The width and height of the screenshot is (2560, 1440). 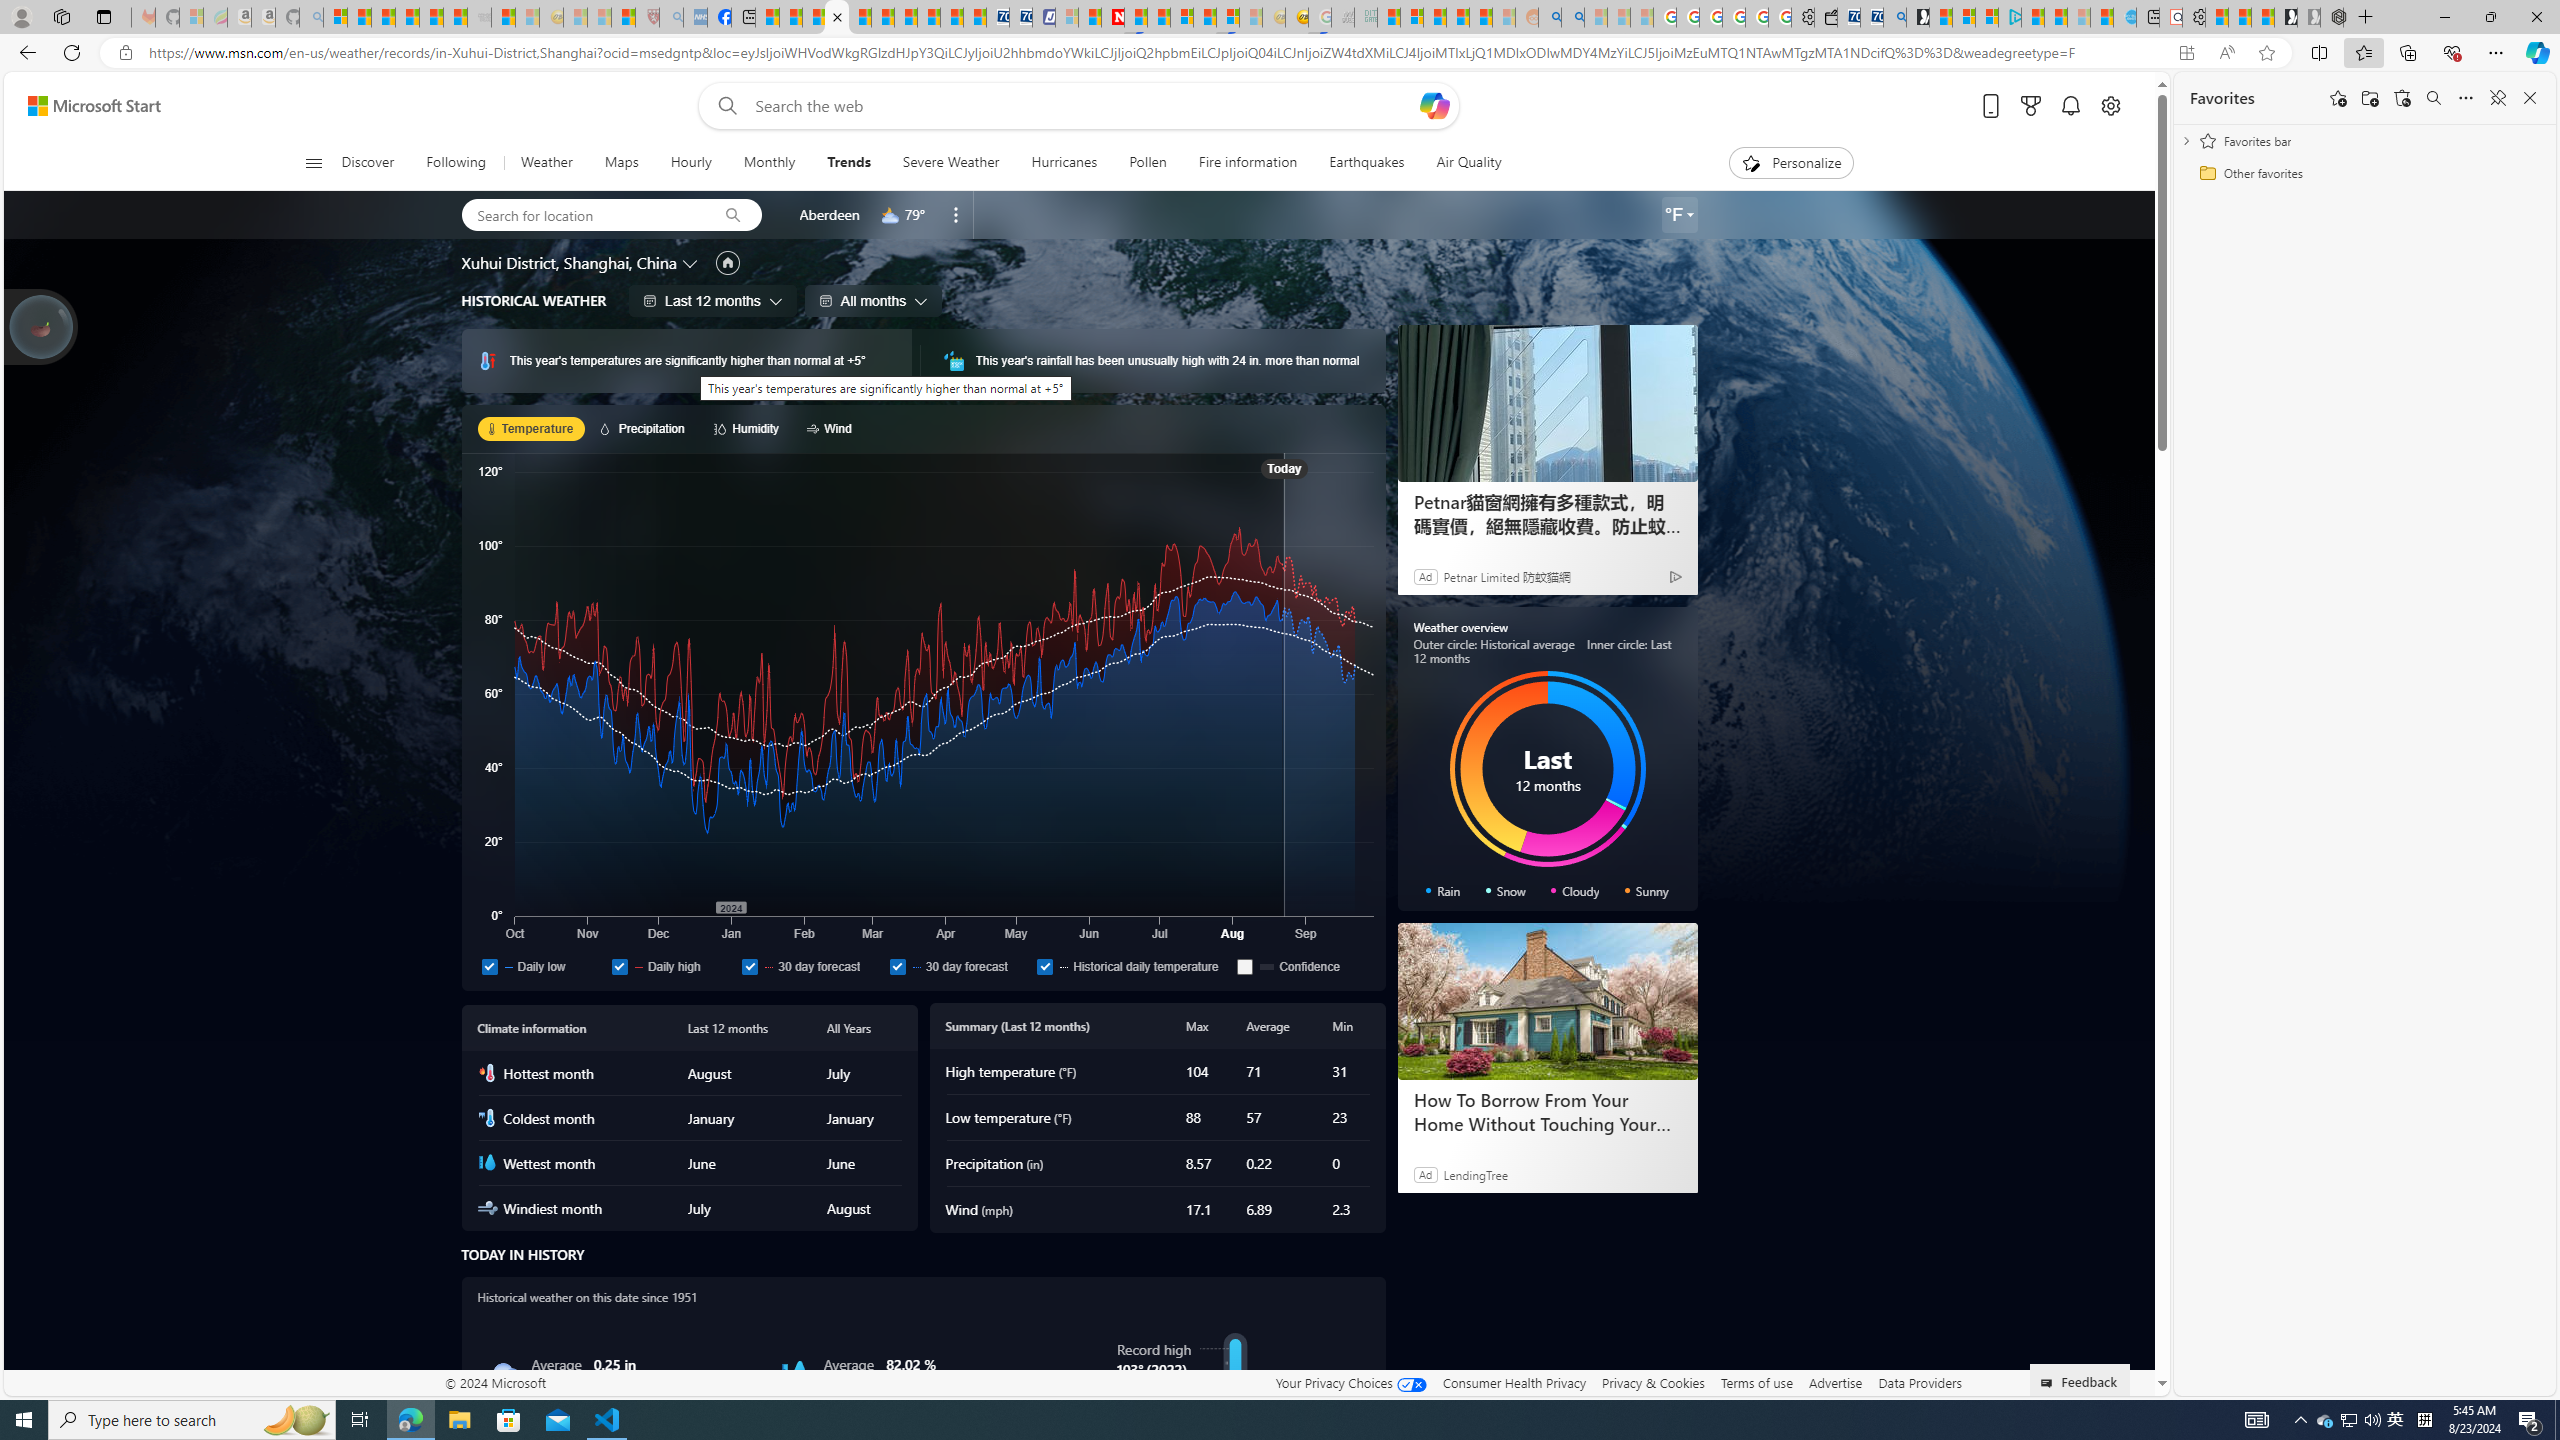 What do you see at coordinates (1824, 17) in the screenshot?
I see `Wallet` at bounding box center [1824, 17].